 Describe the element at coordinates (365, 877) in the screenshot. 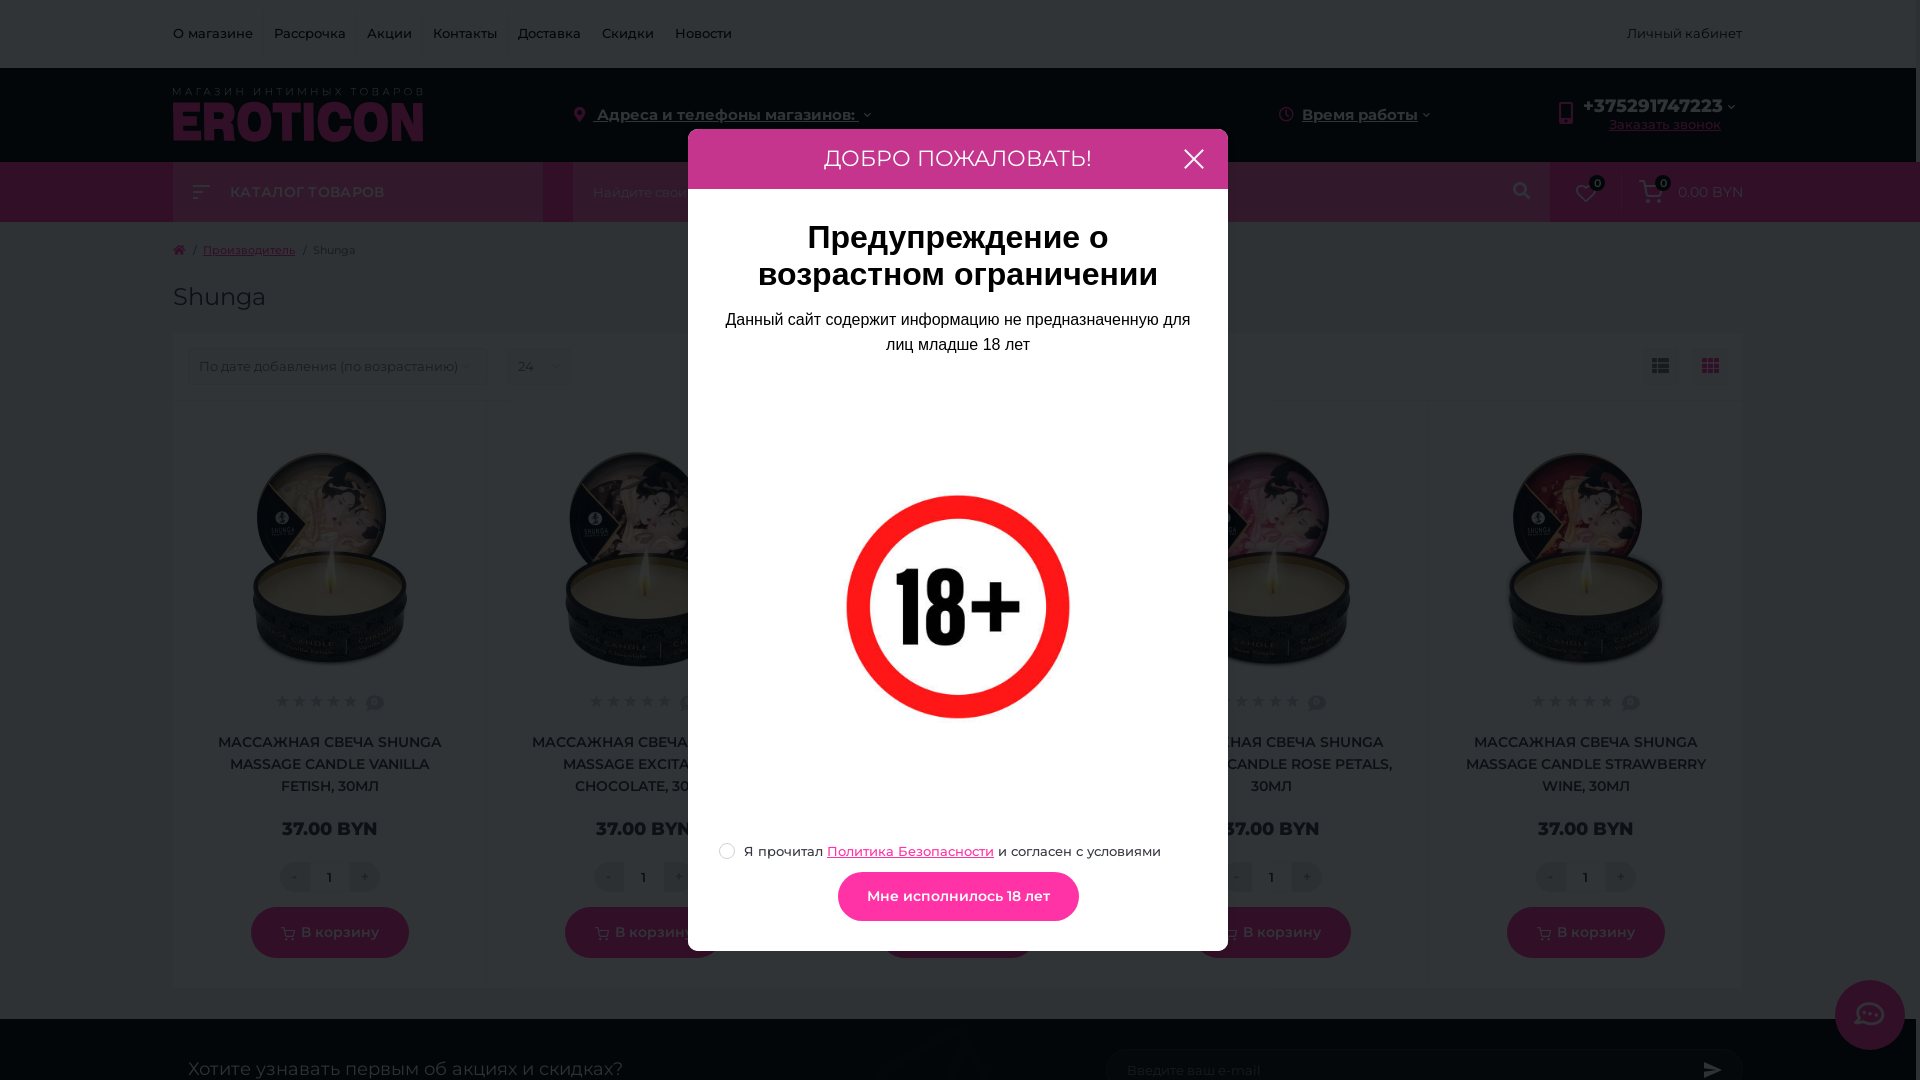

I see `+` at that location.